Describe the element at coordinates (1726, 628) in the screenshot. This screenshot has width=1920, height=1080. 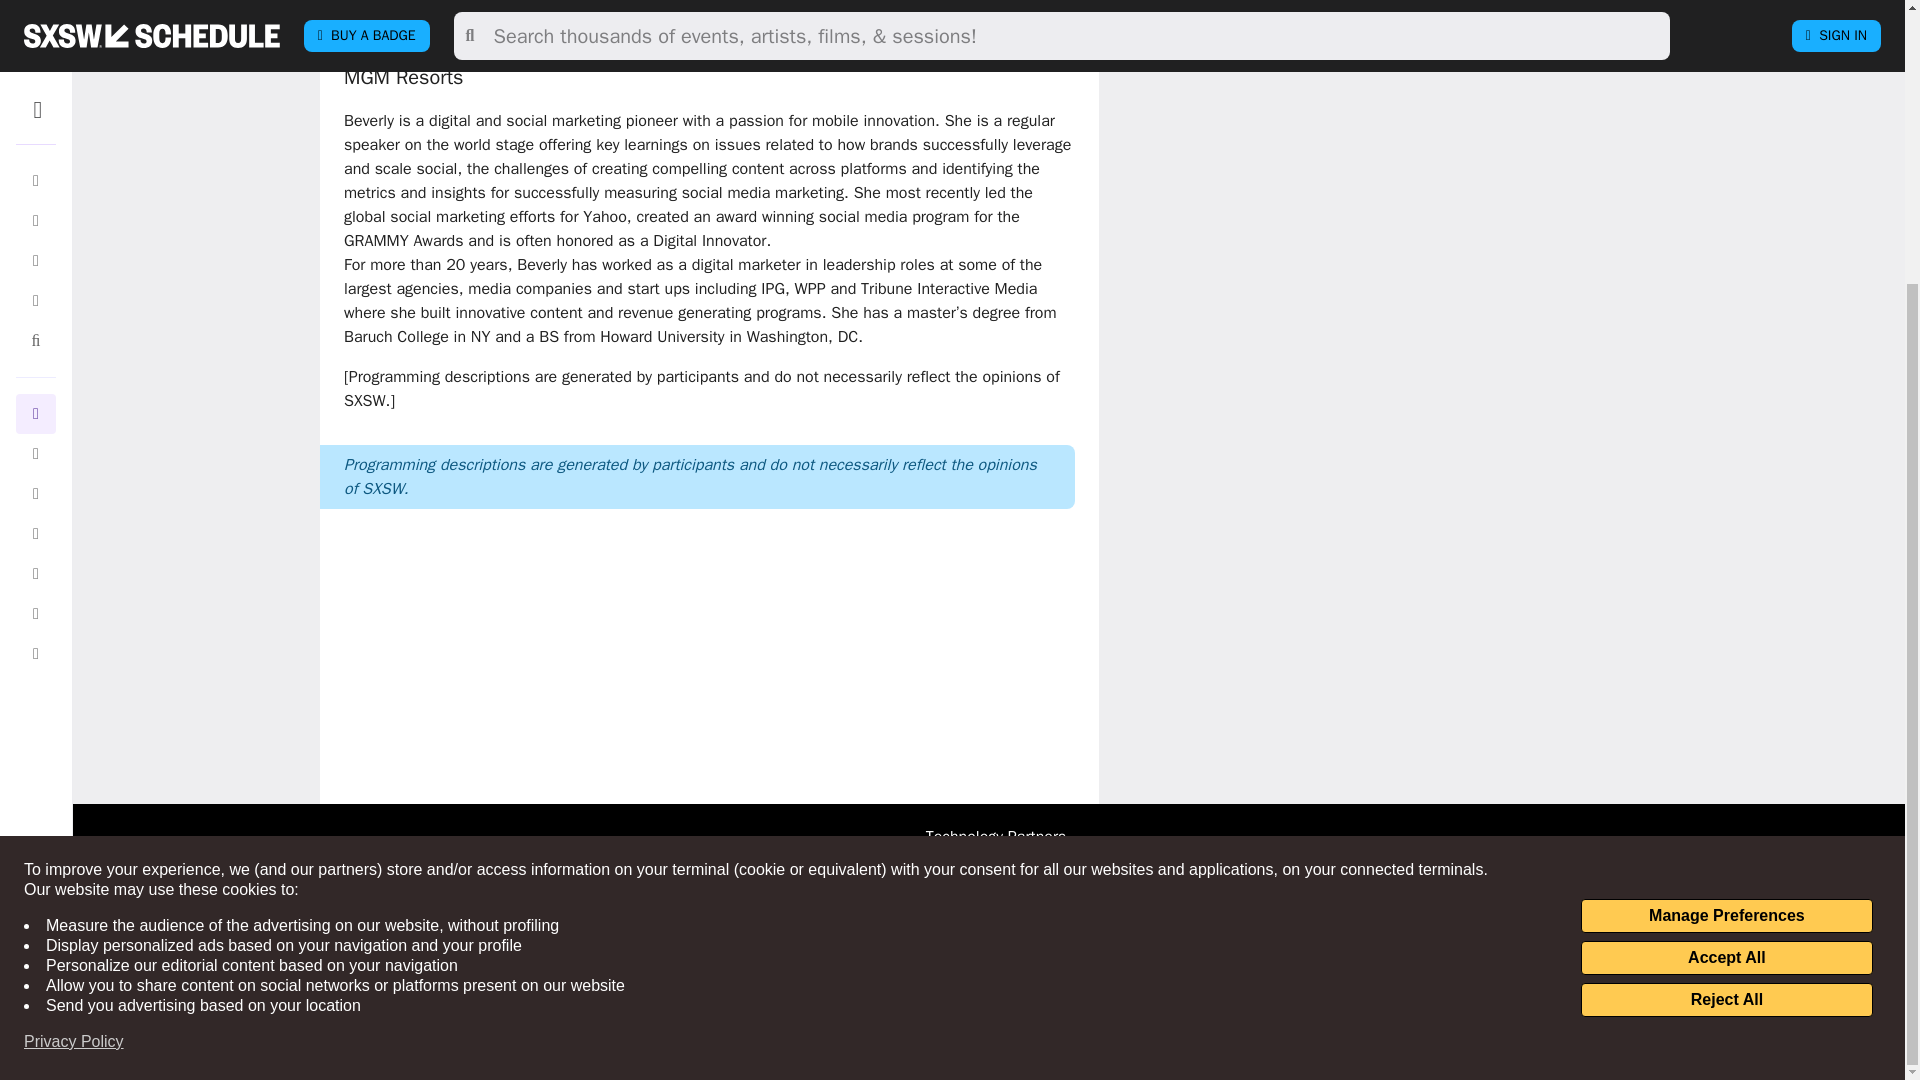
I see `Reject All` at that location.